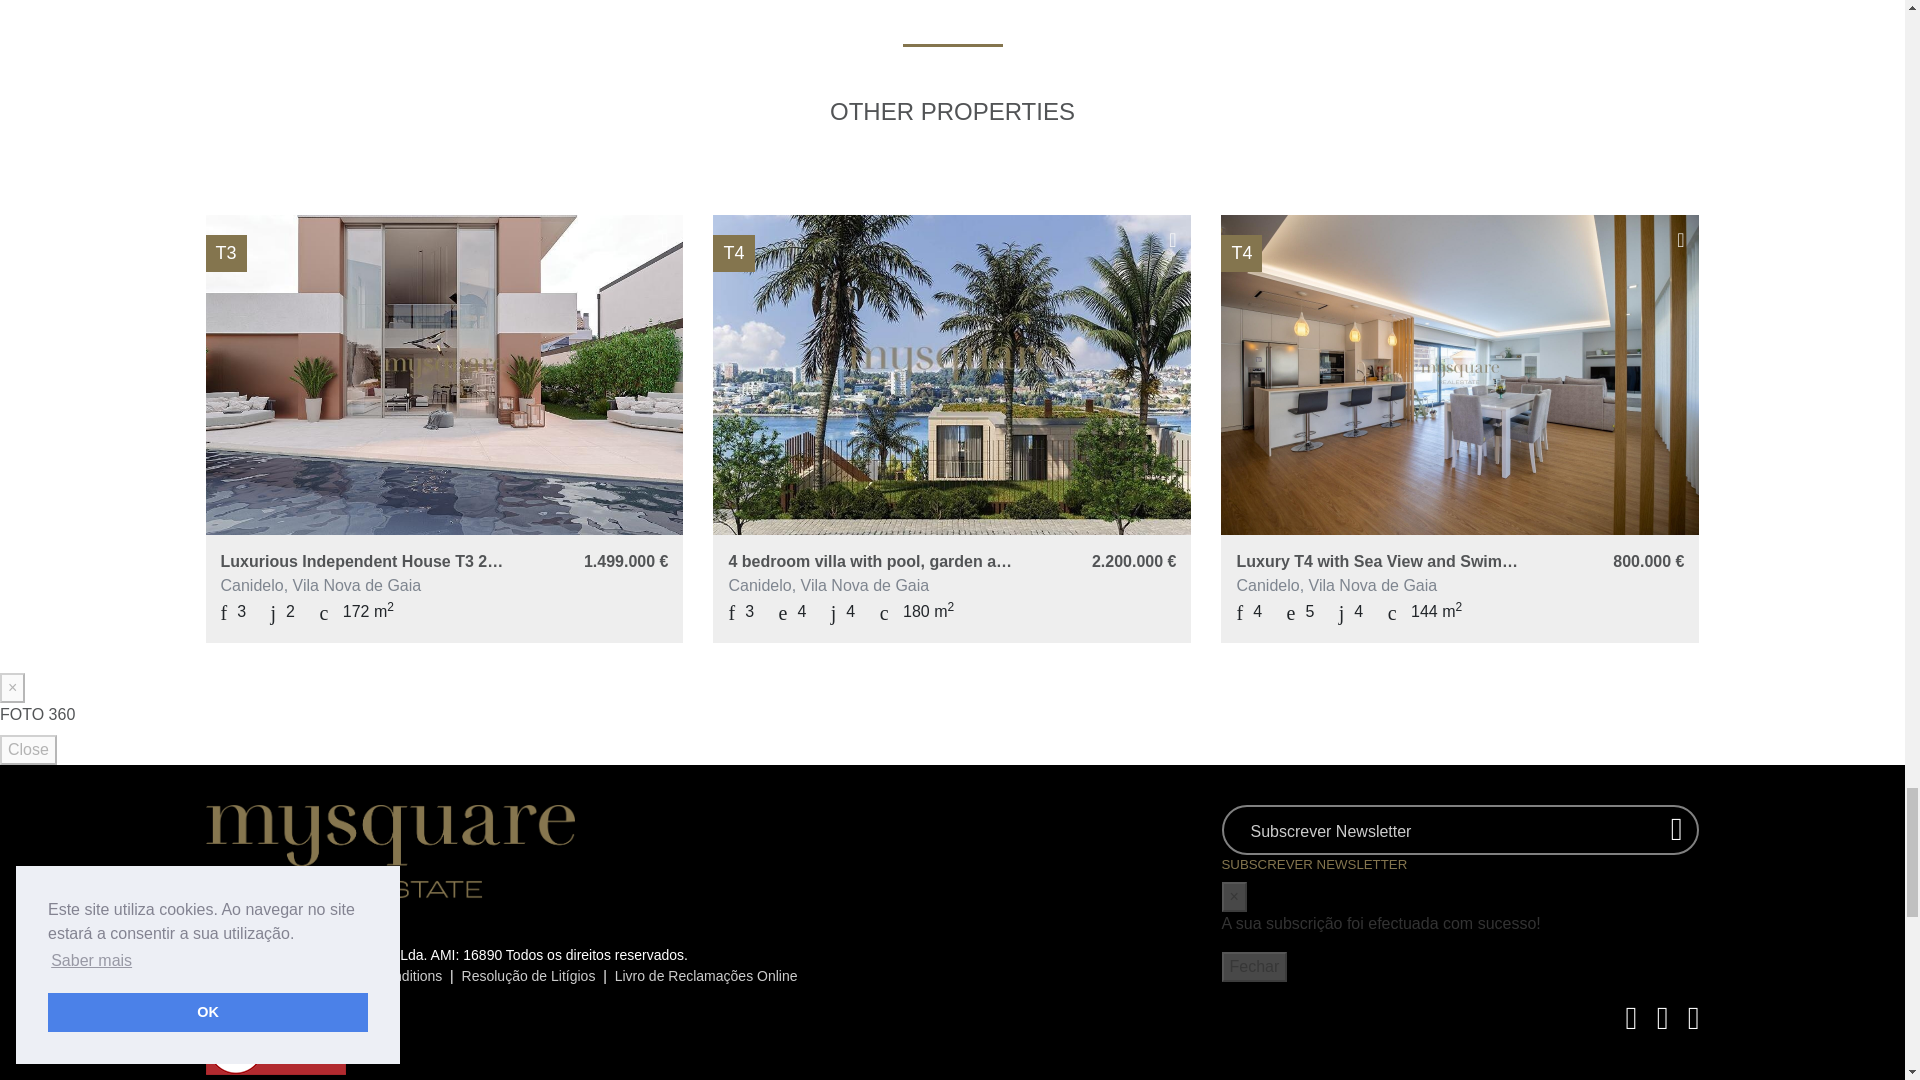 The image size is (1920, 1080). Describe the element at coordinates (872, 561) in the screenshot. I see `4 bedroom villa with pool, garden and Douro river view` at that location.